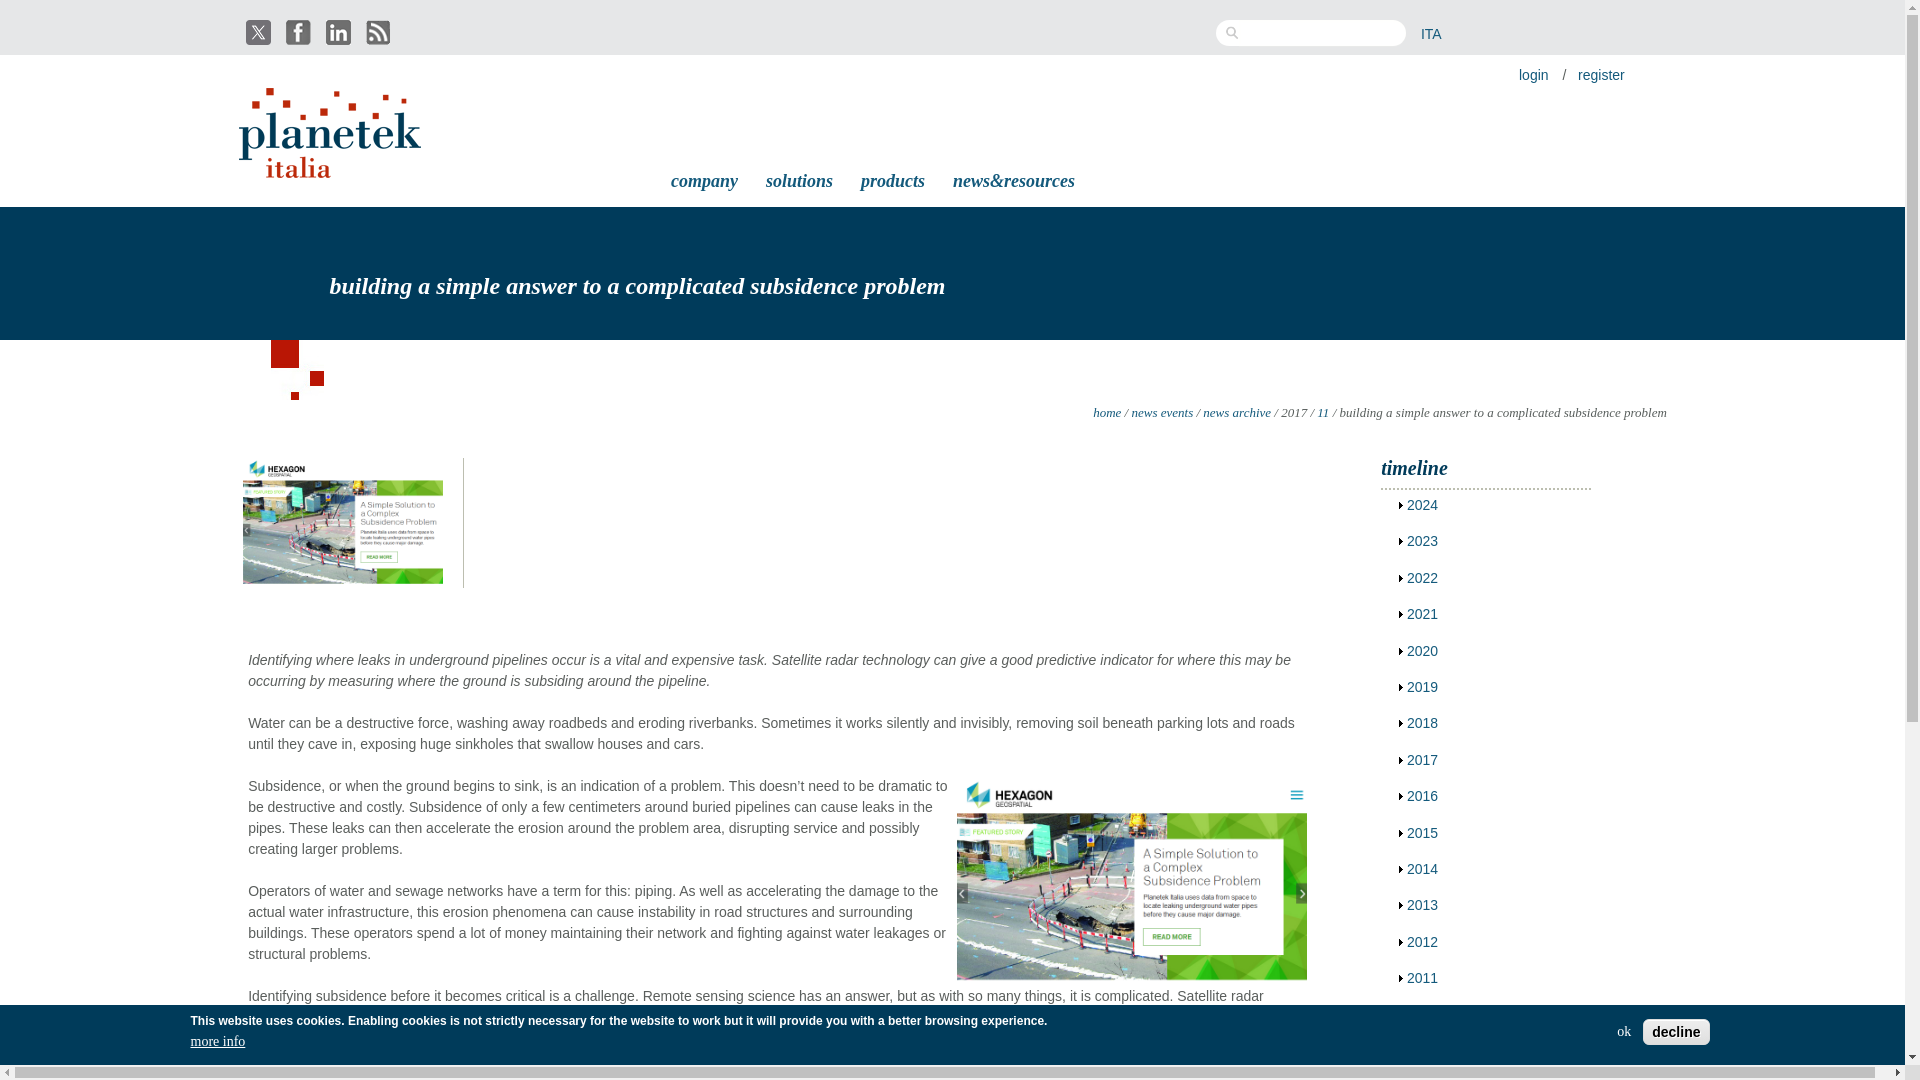  I want to click on Planetek Italia RSS feed, so click(380, 40).